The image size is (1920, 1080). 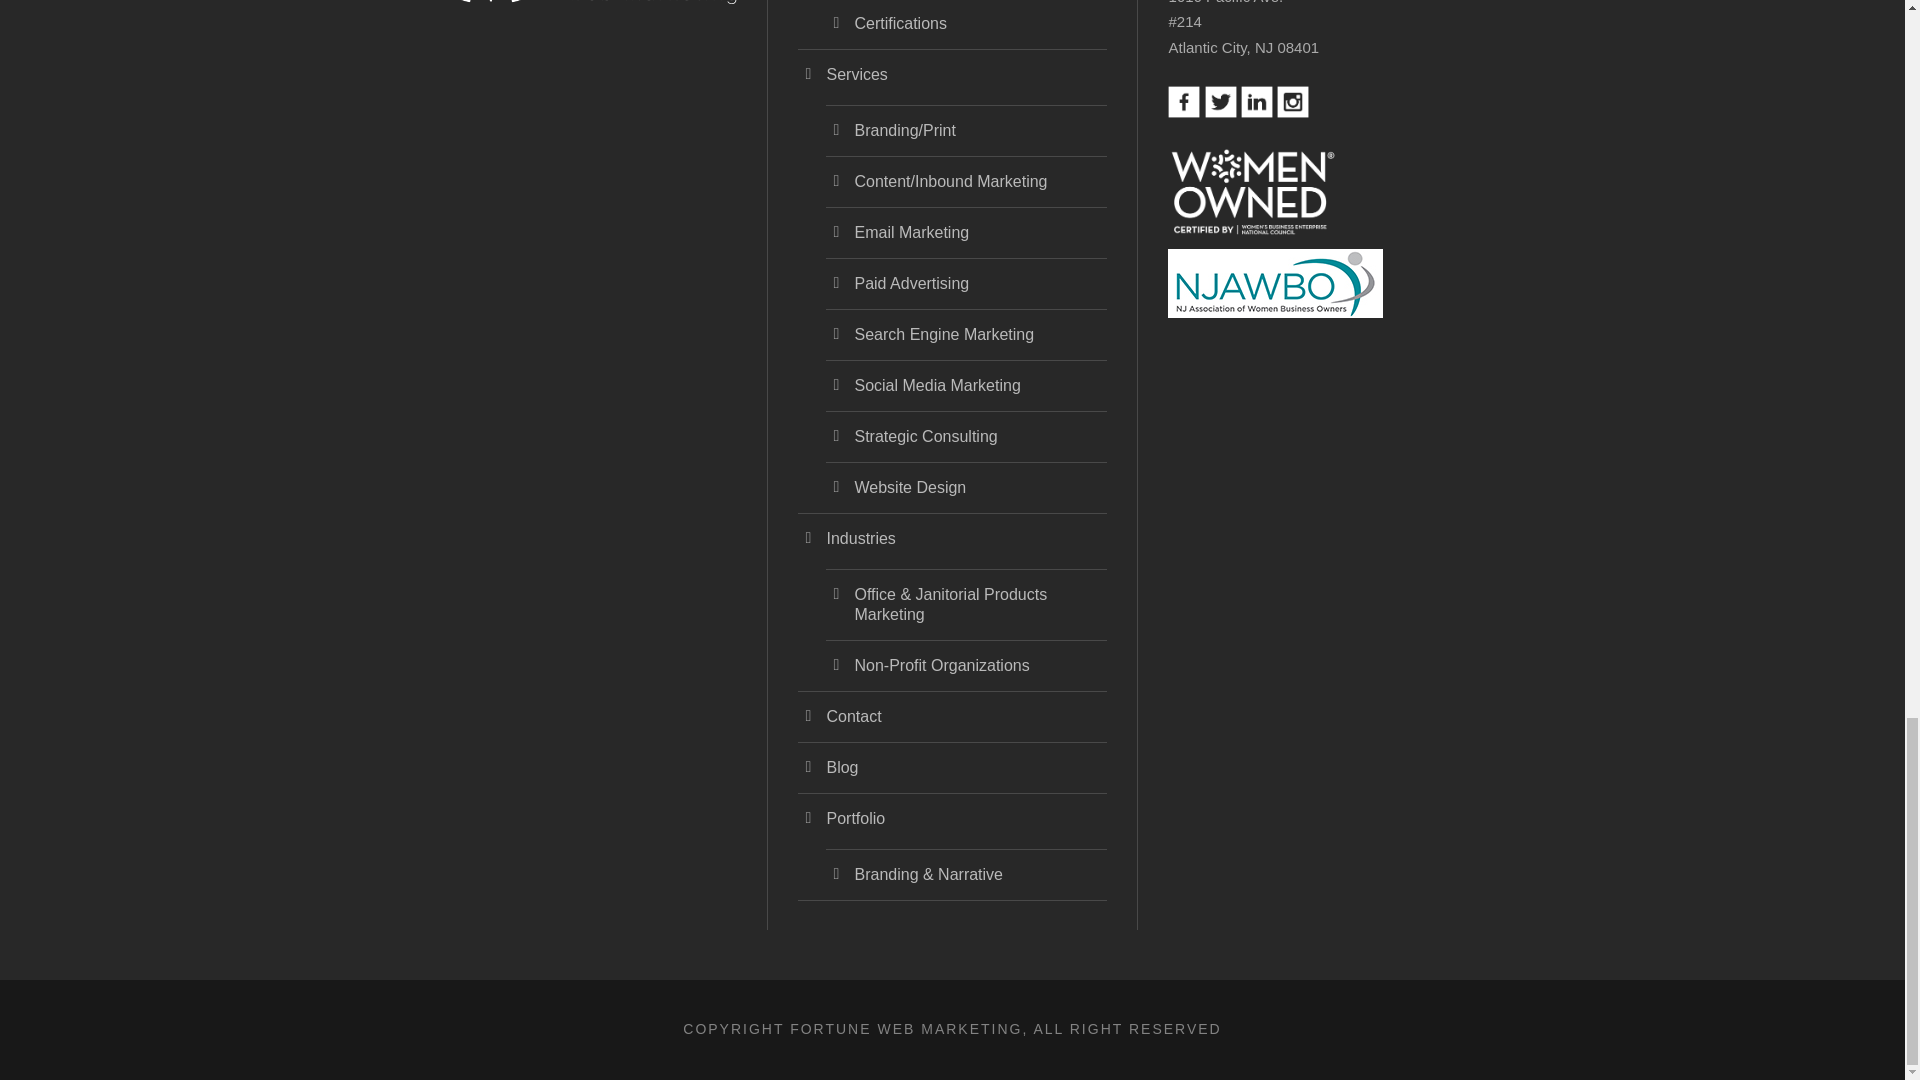 What do you see at coordinates (900, 24) in the screenshot?
I see `Certifications` at bounding box center [900, 24].